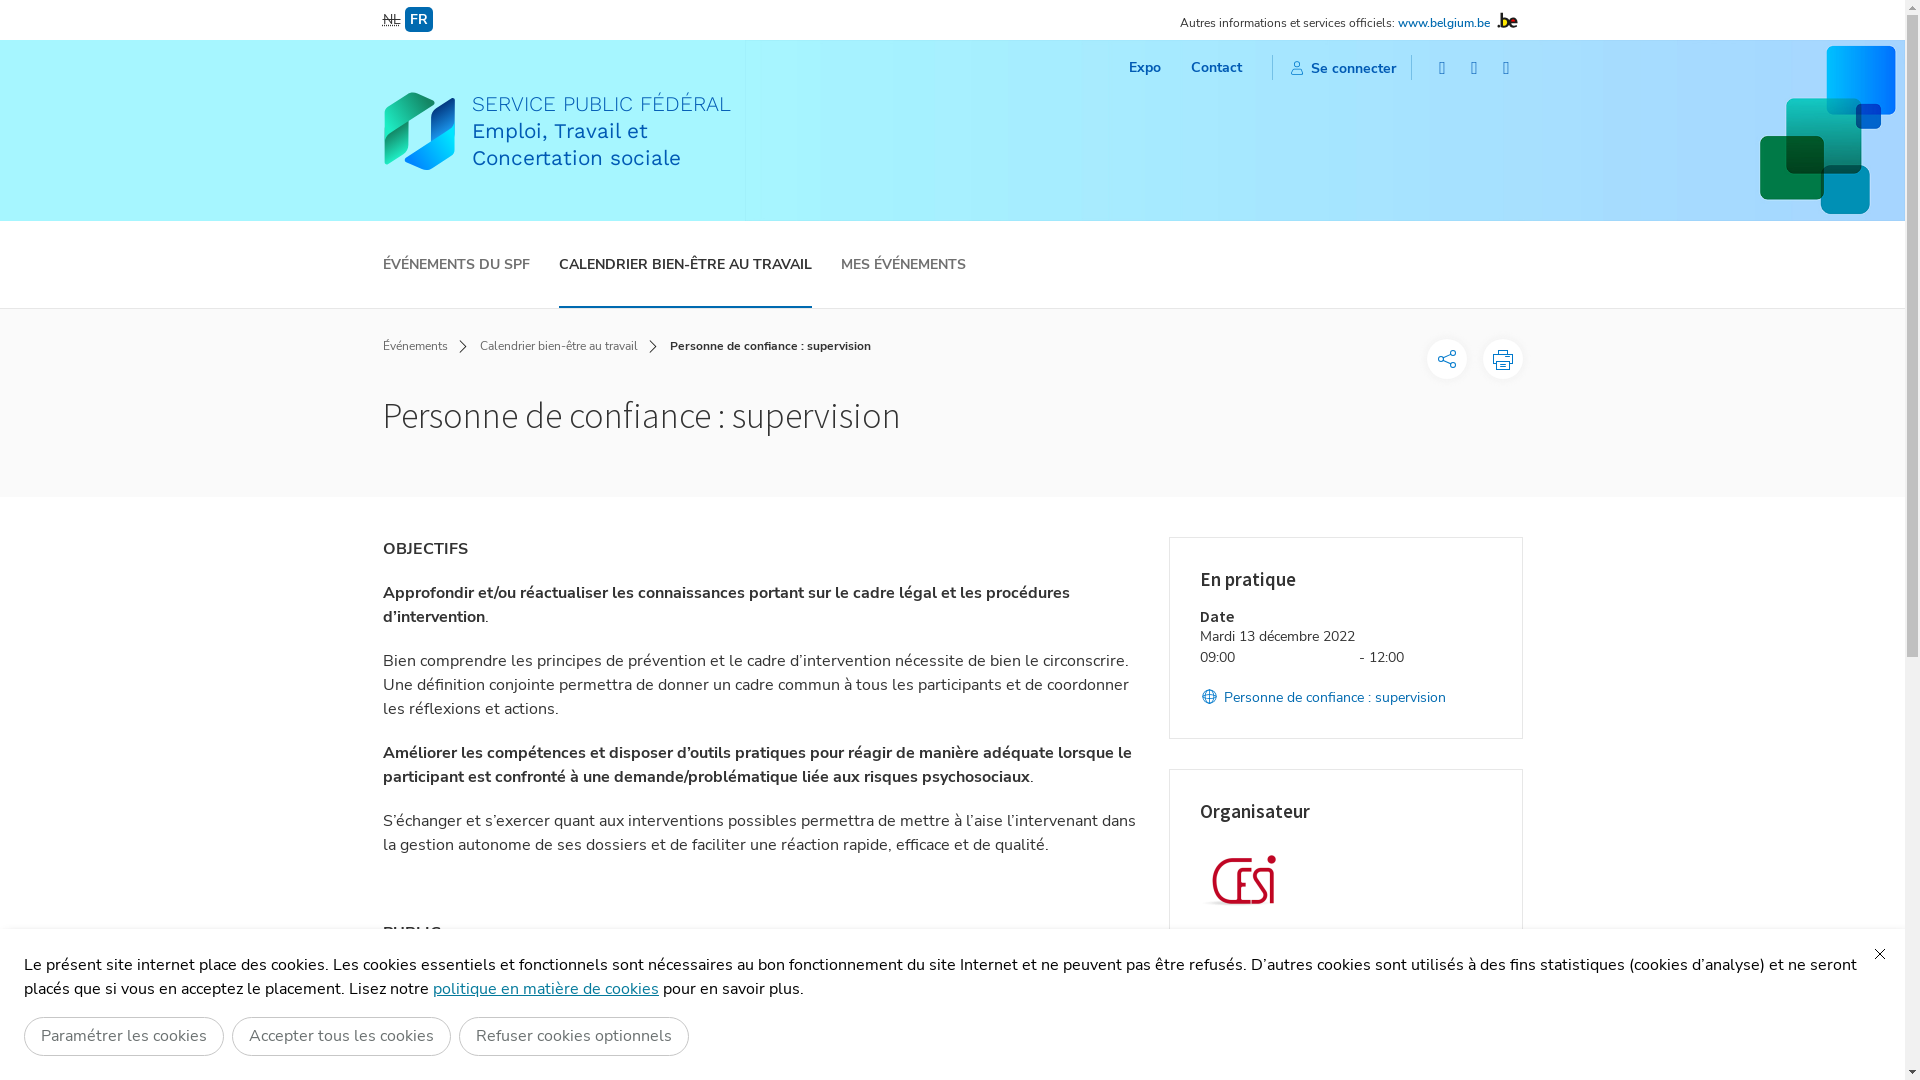 The height and width of the screenshot is (1080, 1920). I want to click on Twitter, so click(1475, 68).